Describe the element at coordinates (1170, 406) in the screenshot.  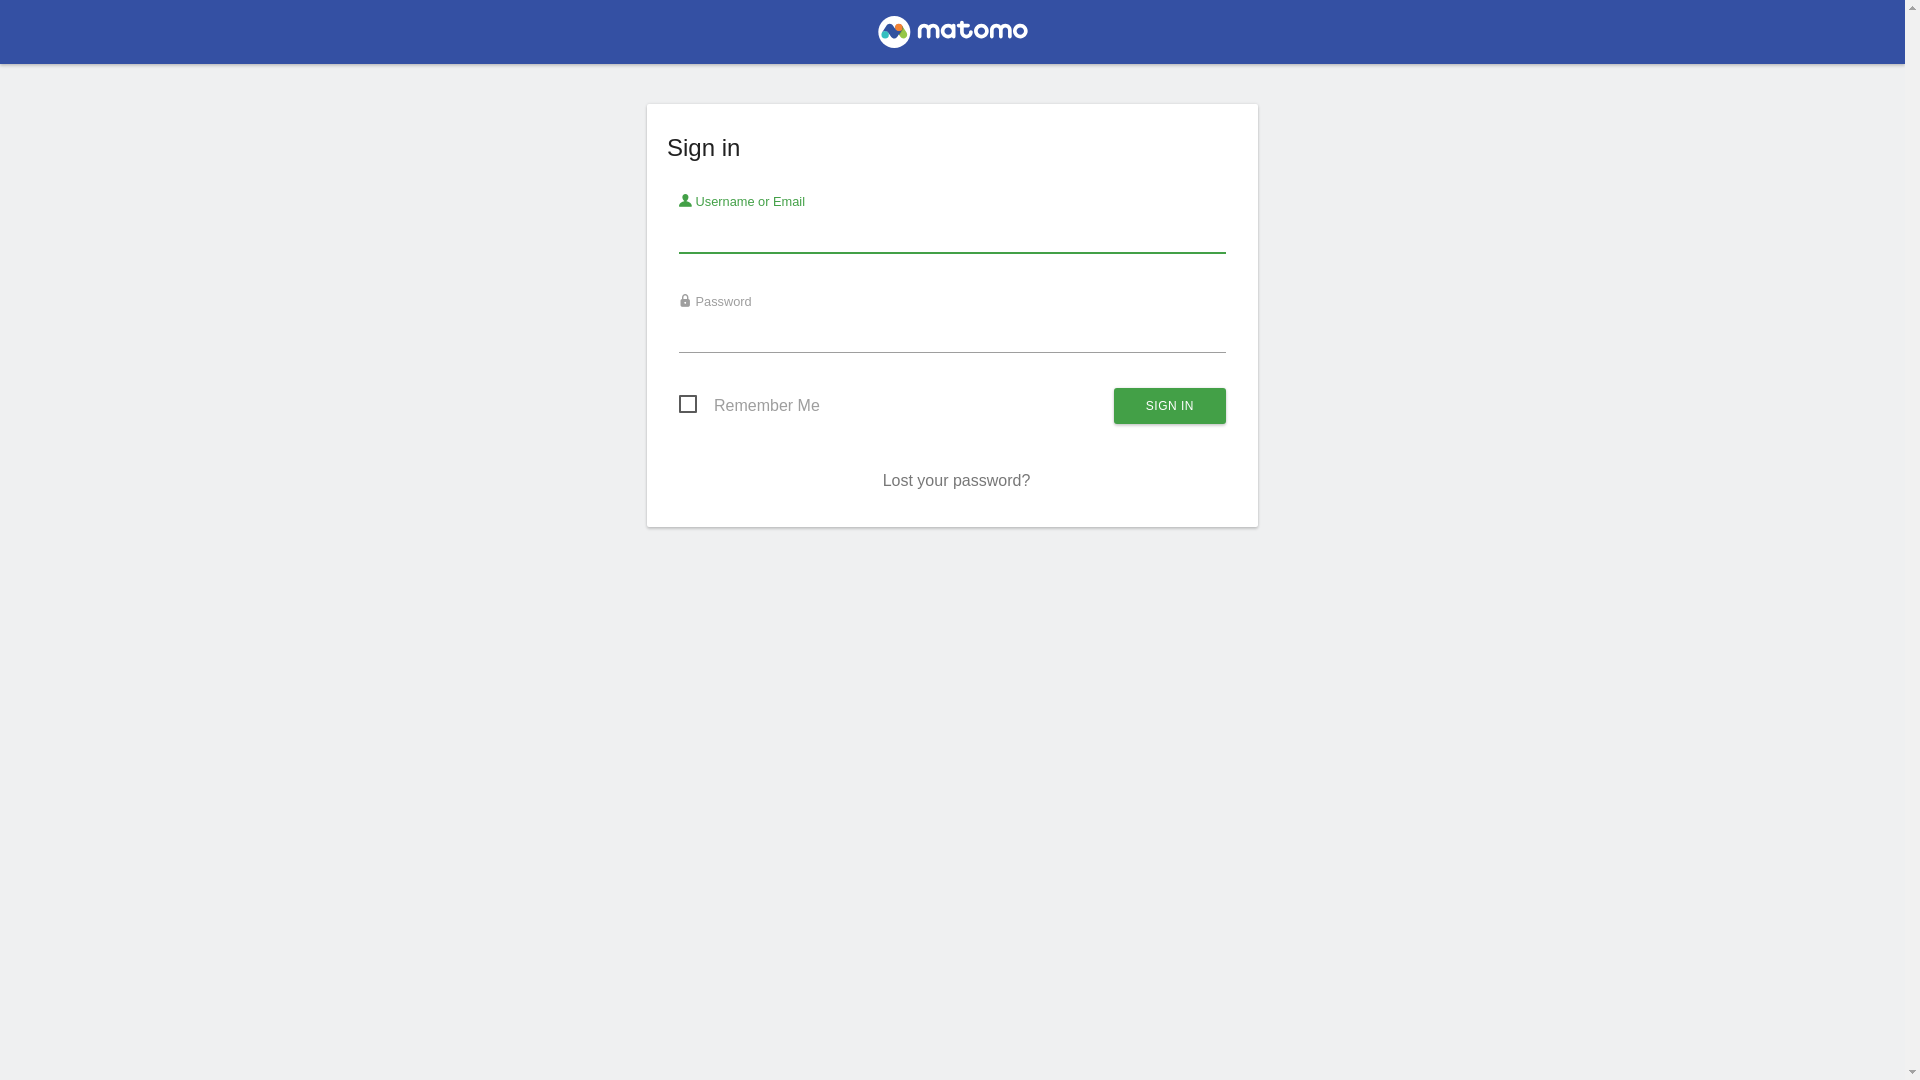
I see `Sign in` at that location.